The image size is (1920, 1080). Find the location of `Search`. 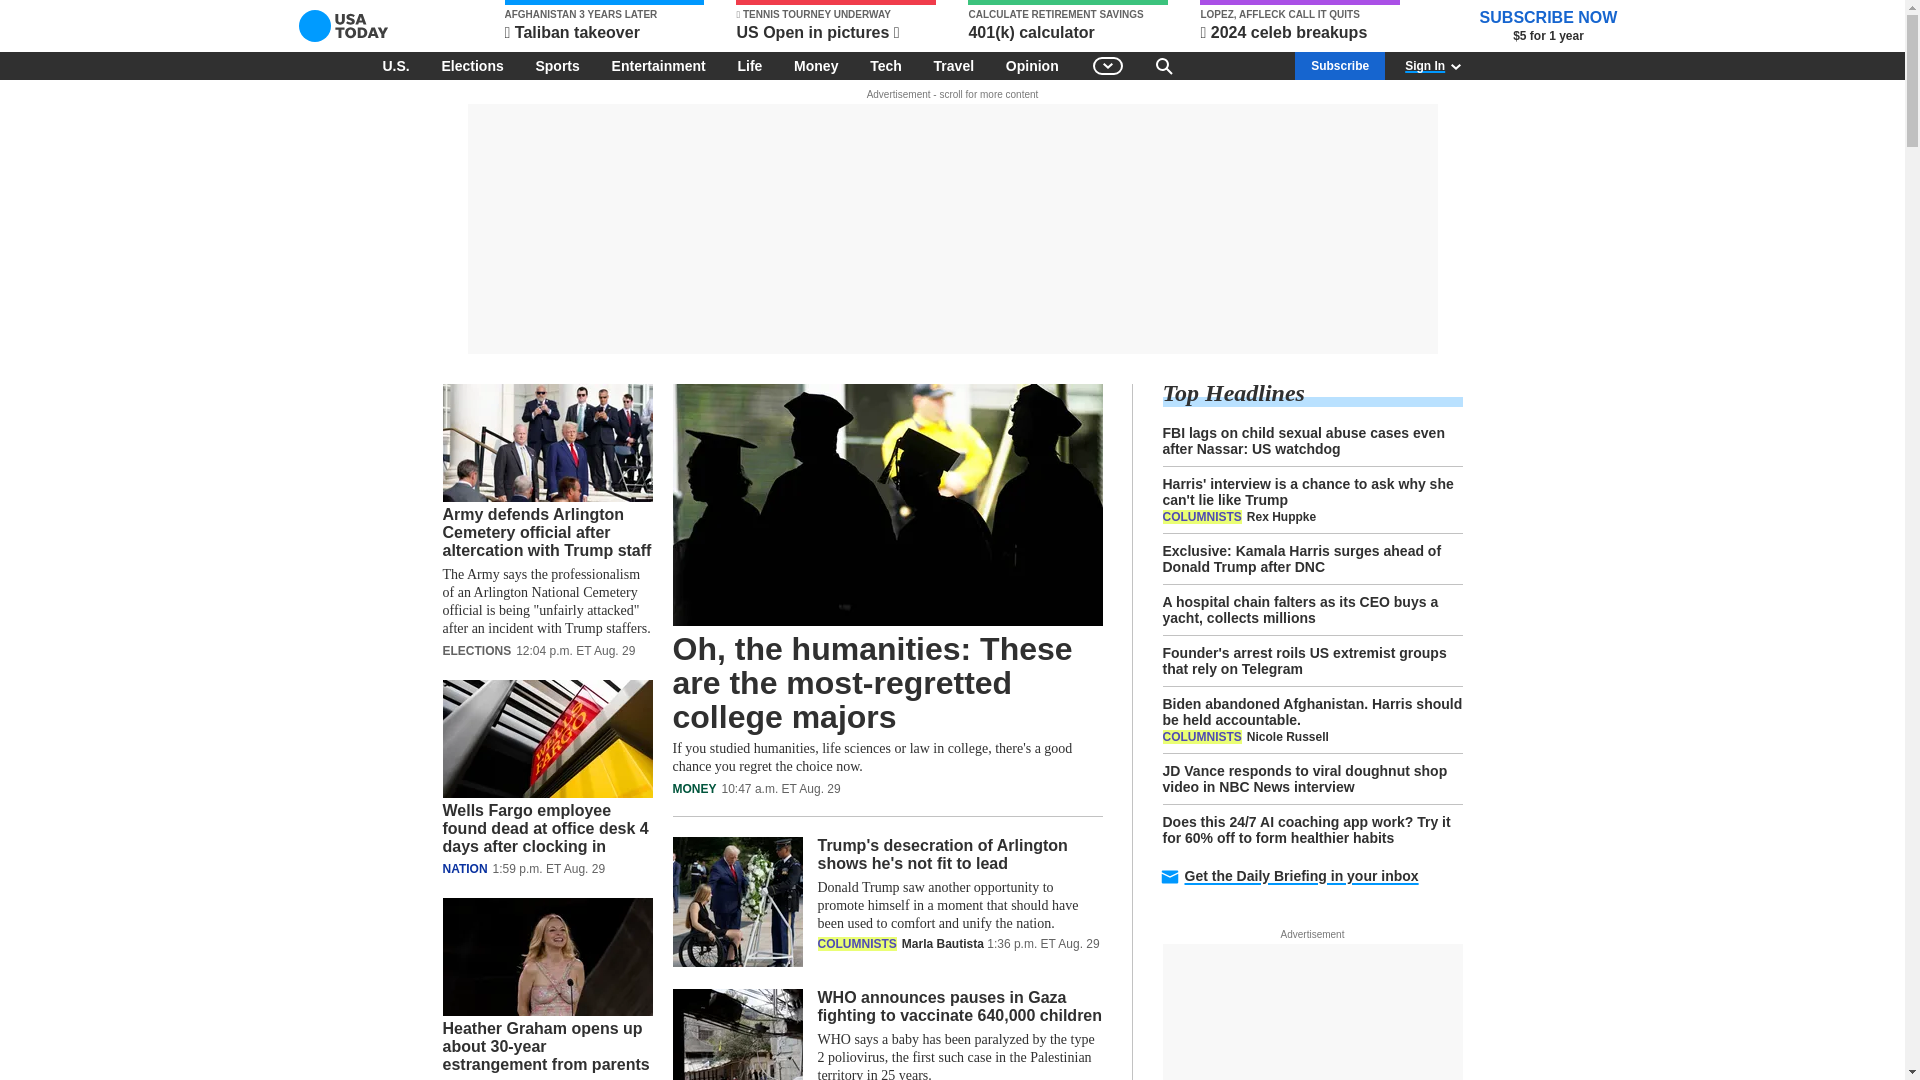

Search is located at coordinates (1164, 65).